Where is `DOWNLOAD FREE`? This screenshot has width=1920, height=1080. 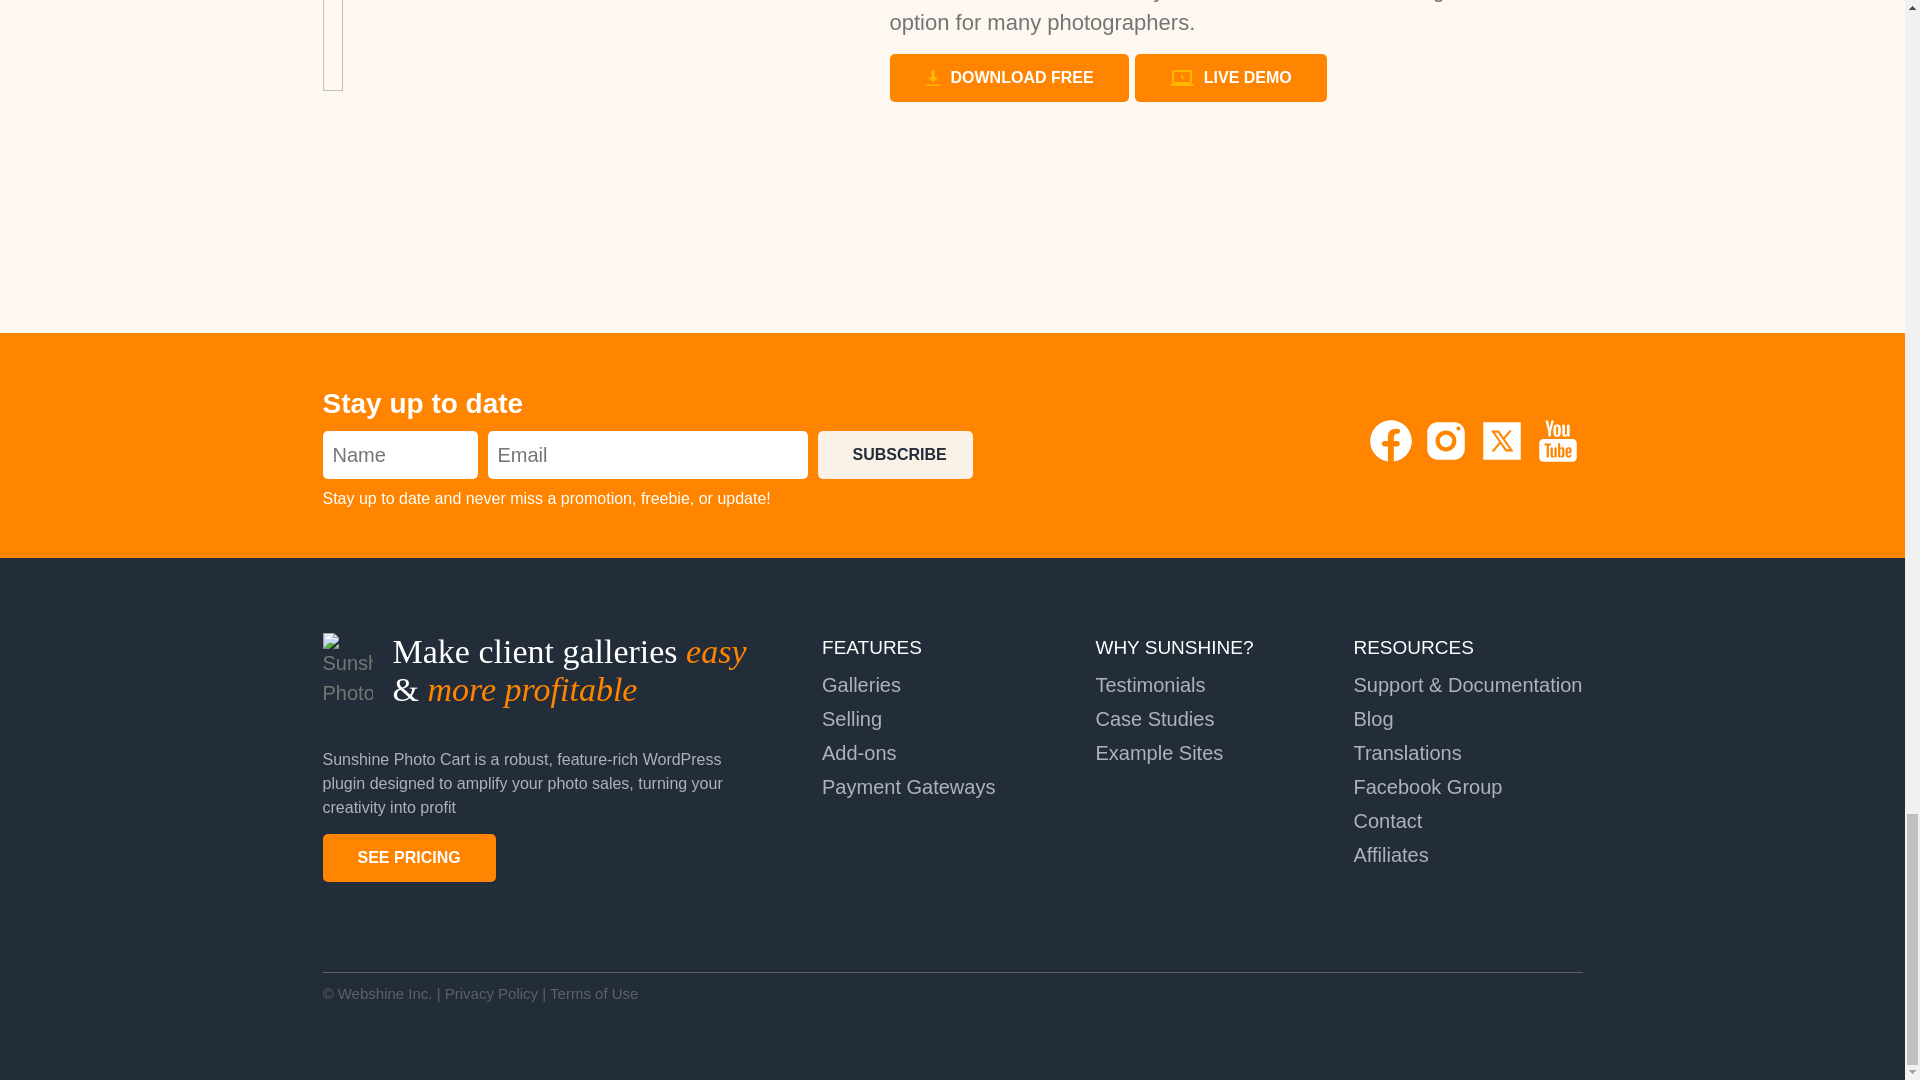
DOWNLOAD FREE is located at coordinates (1009, 78).